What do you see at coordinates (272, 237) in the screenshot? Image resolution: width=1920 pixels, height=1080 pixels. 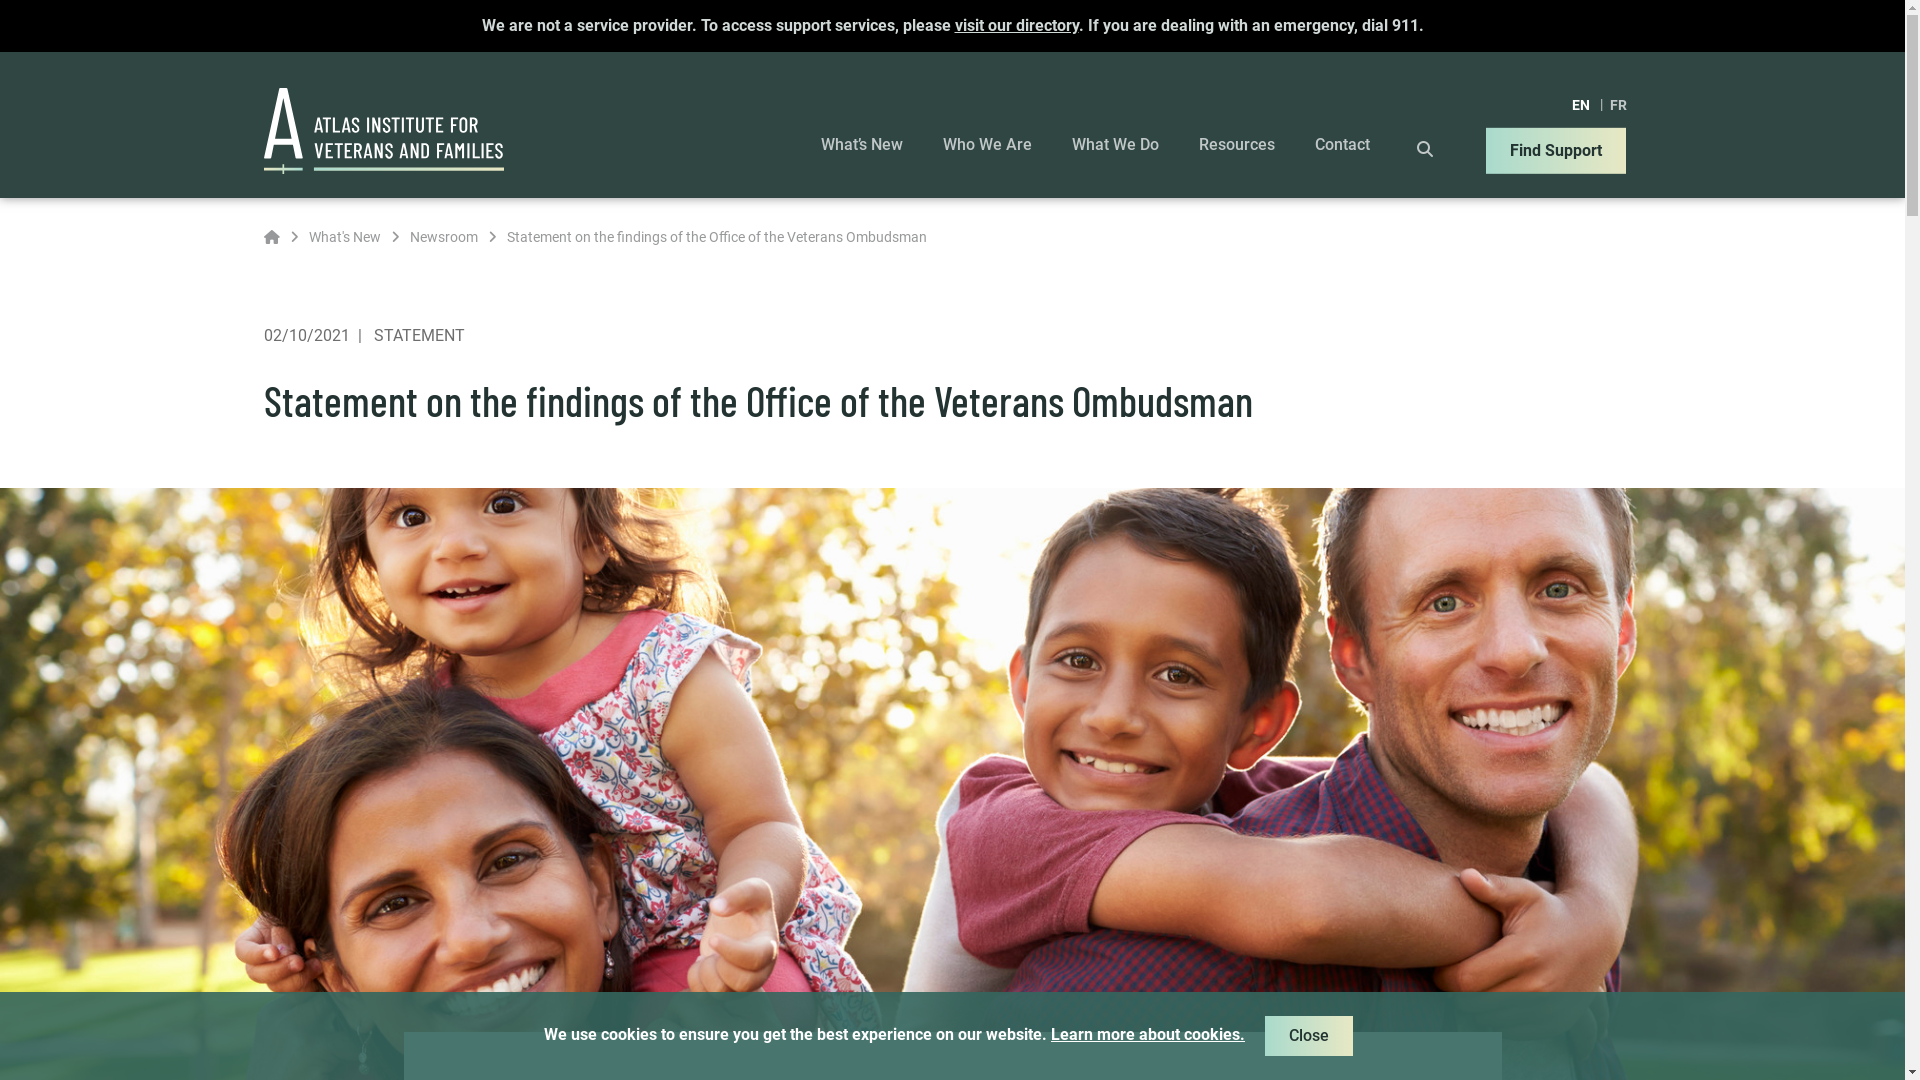 I see `Accueil` at bounding box center [272, 237].